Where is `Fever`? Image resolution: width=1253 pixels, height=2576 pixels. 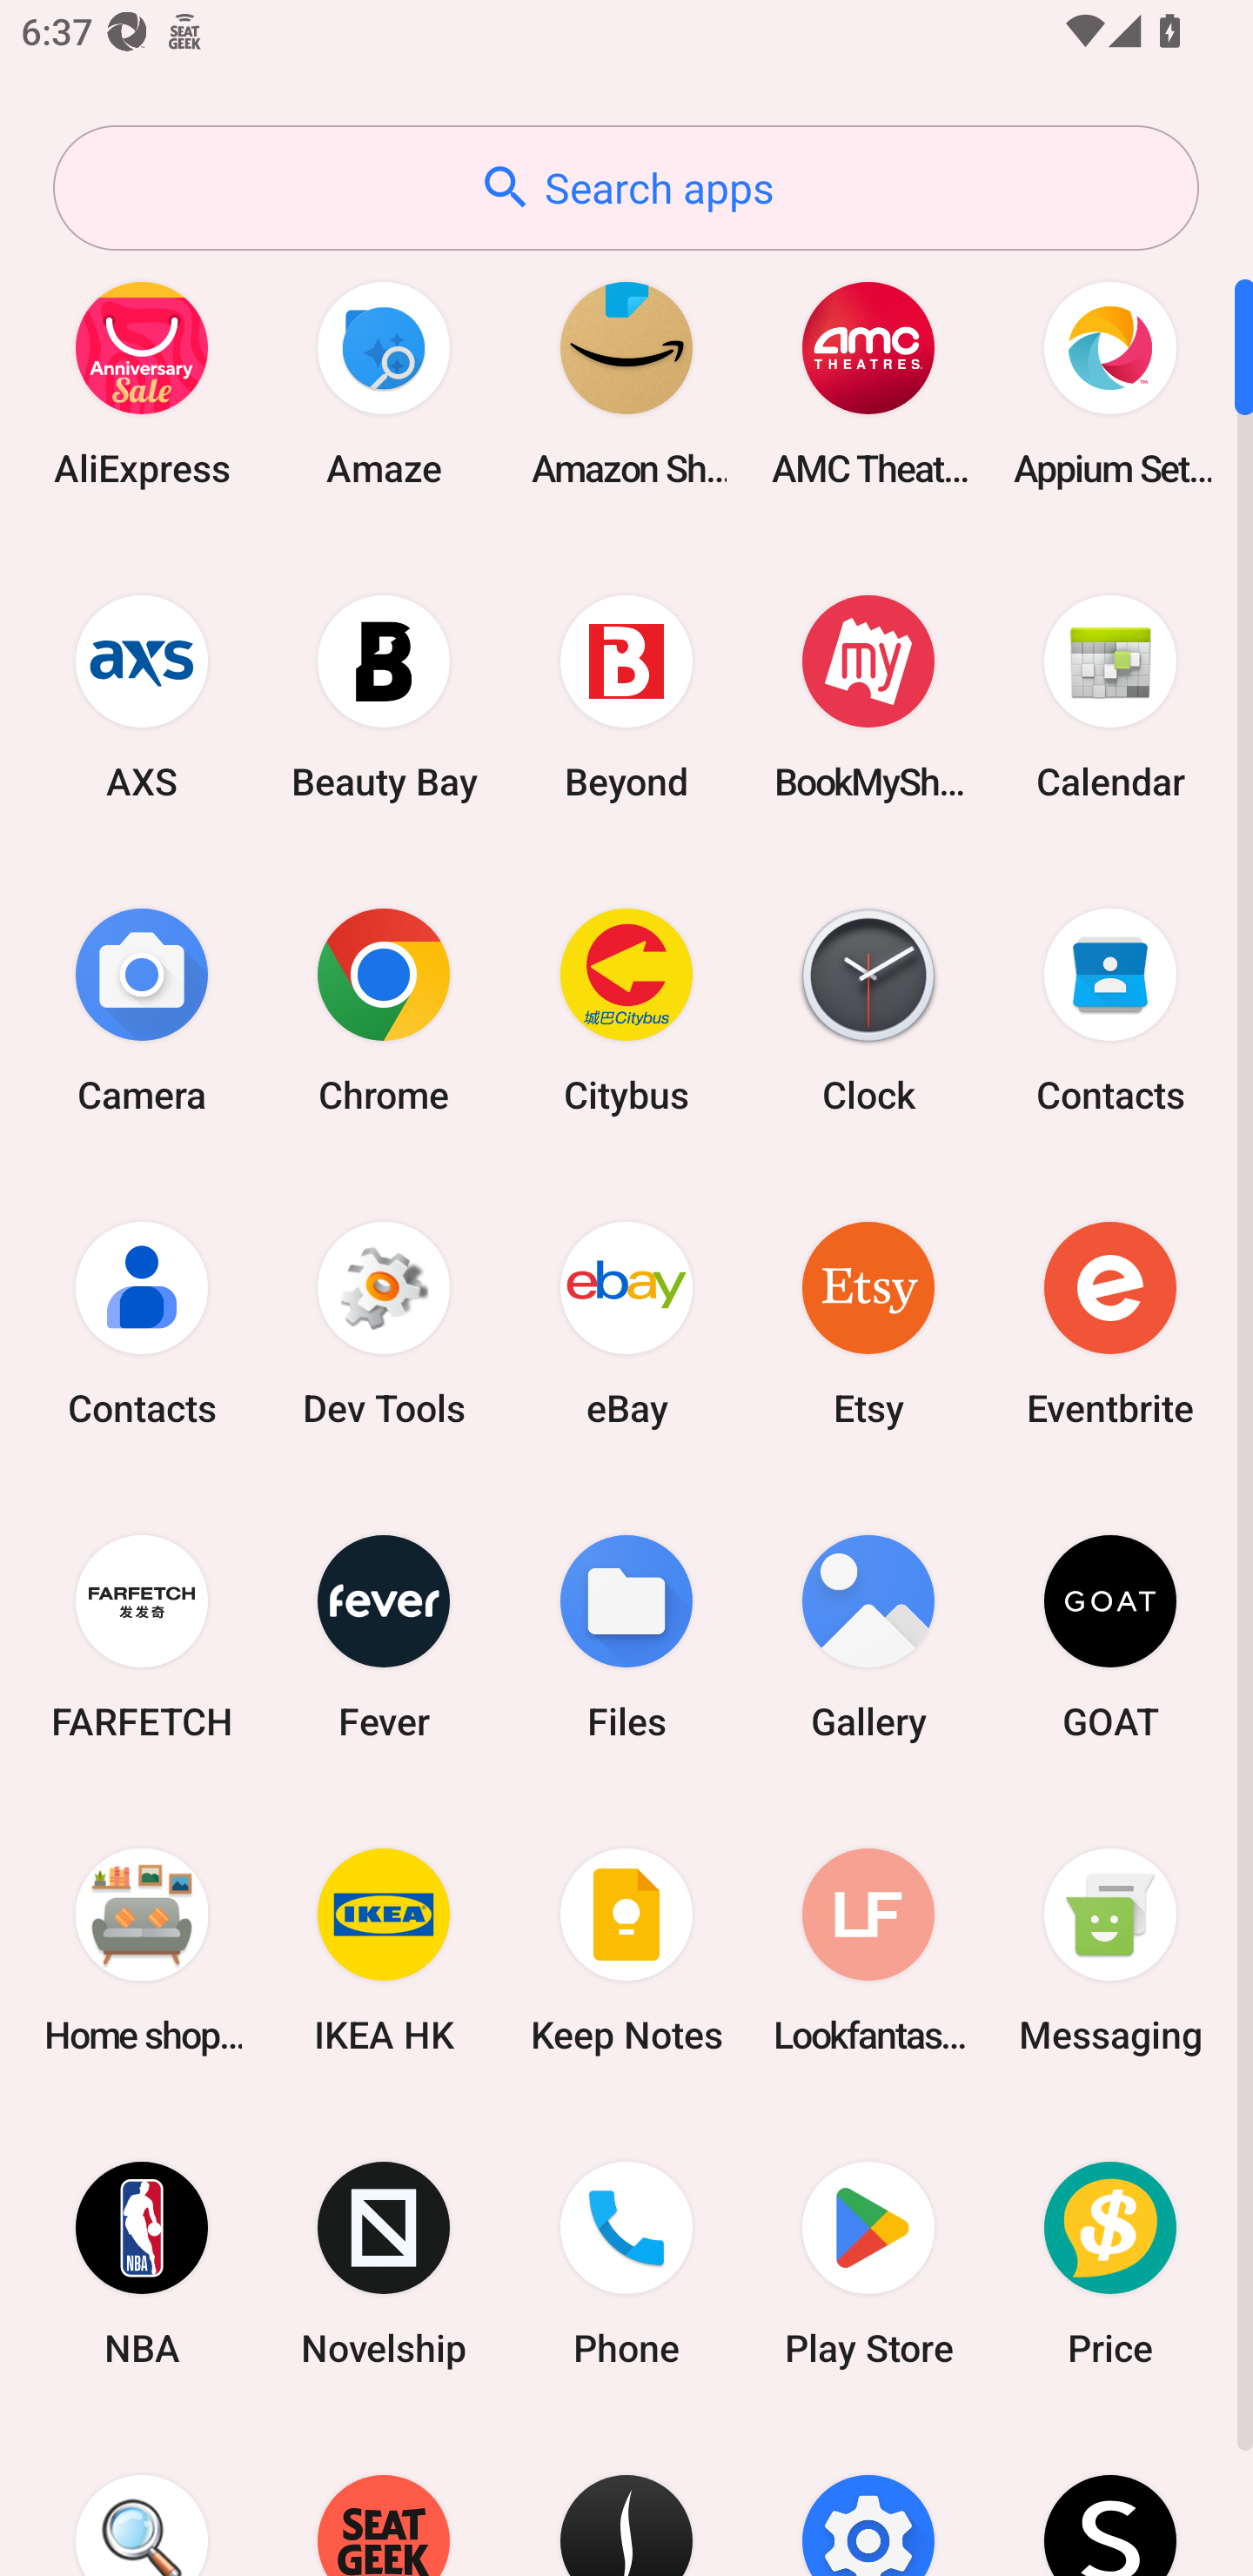 Fever is located at coordinates (384, 1636).